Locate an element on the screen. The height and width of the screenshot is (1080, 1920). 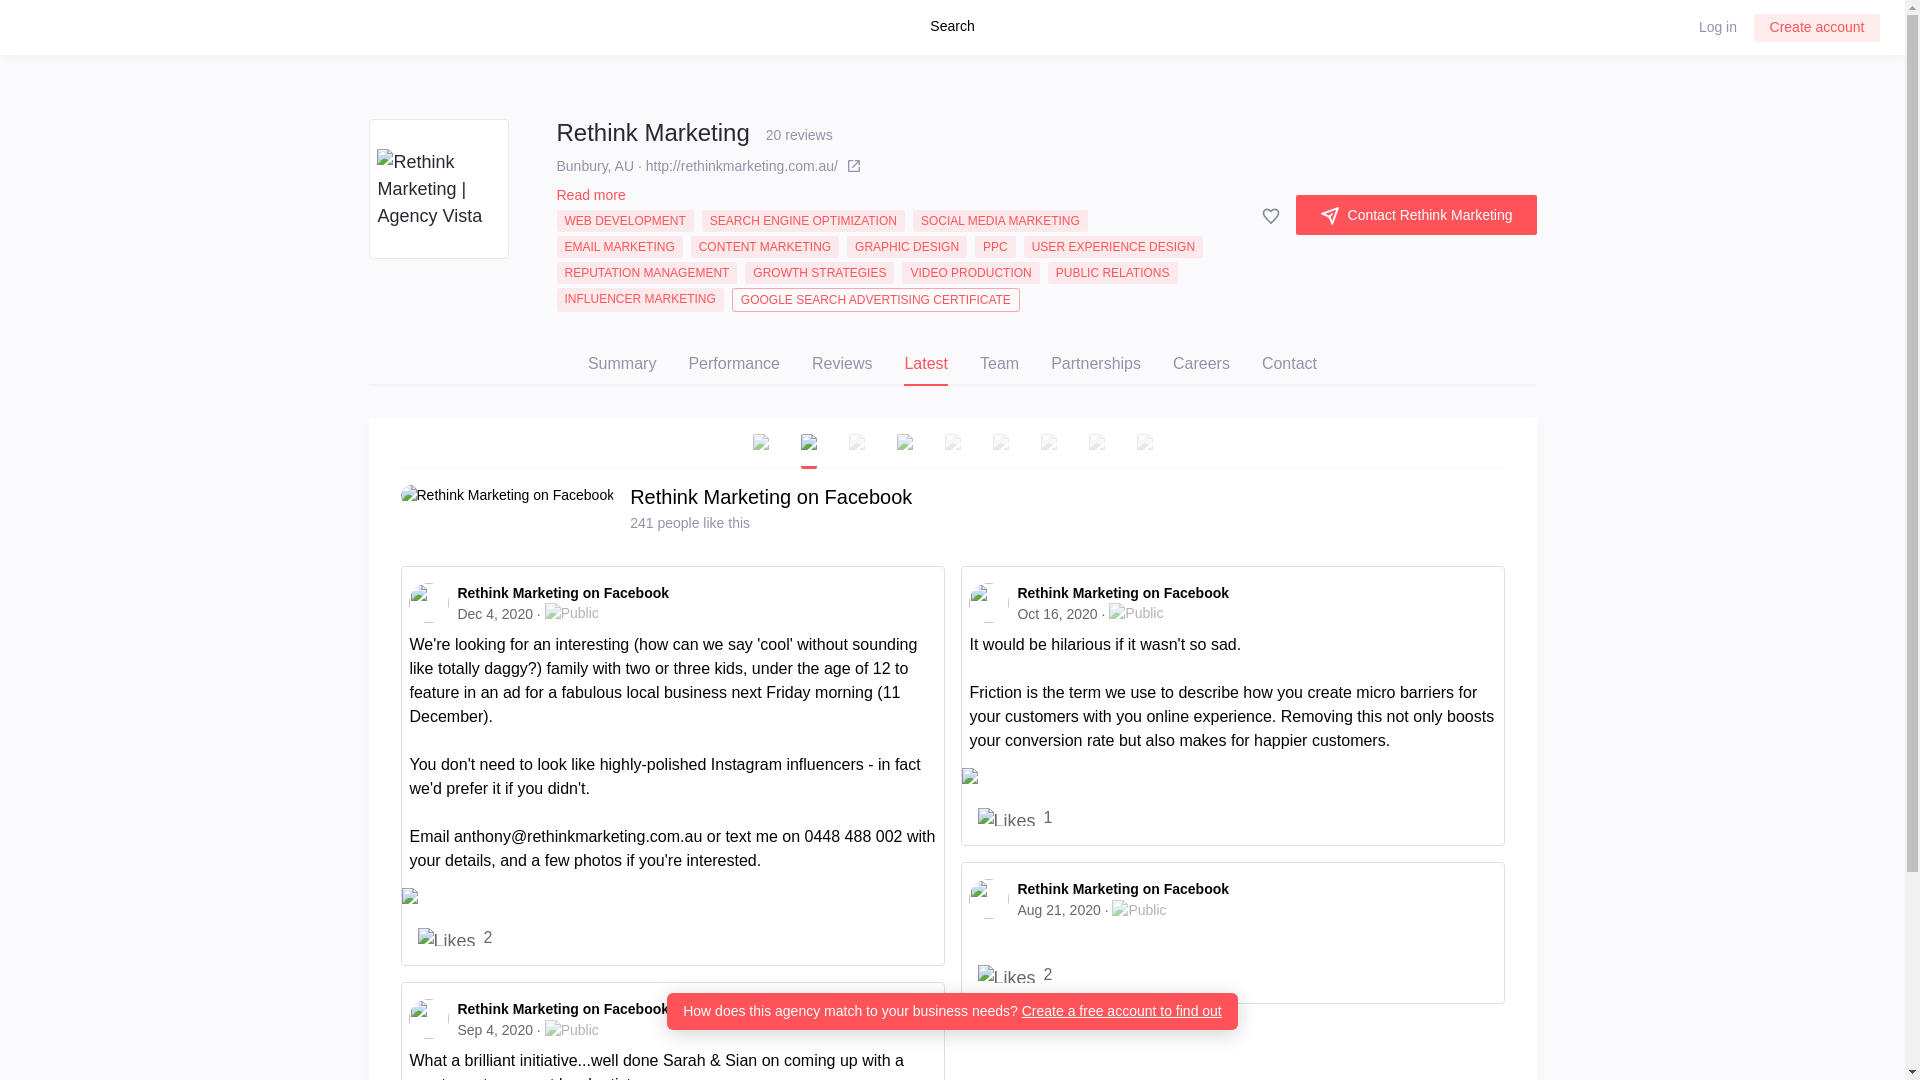
Rethink Marketing on Facebook is located at coordinates (562, 1009).